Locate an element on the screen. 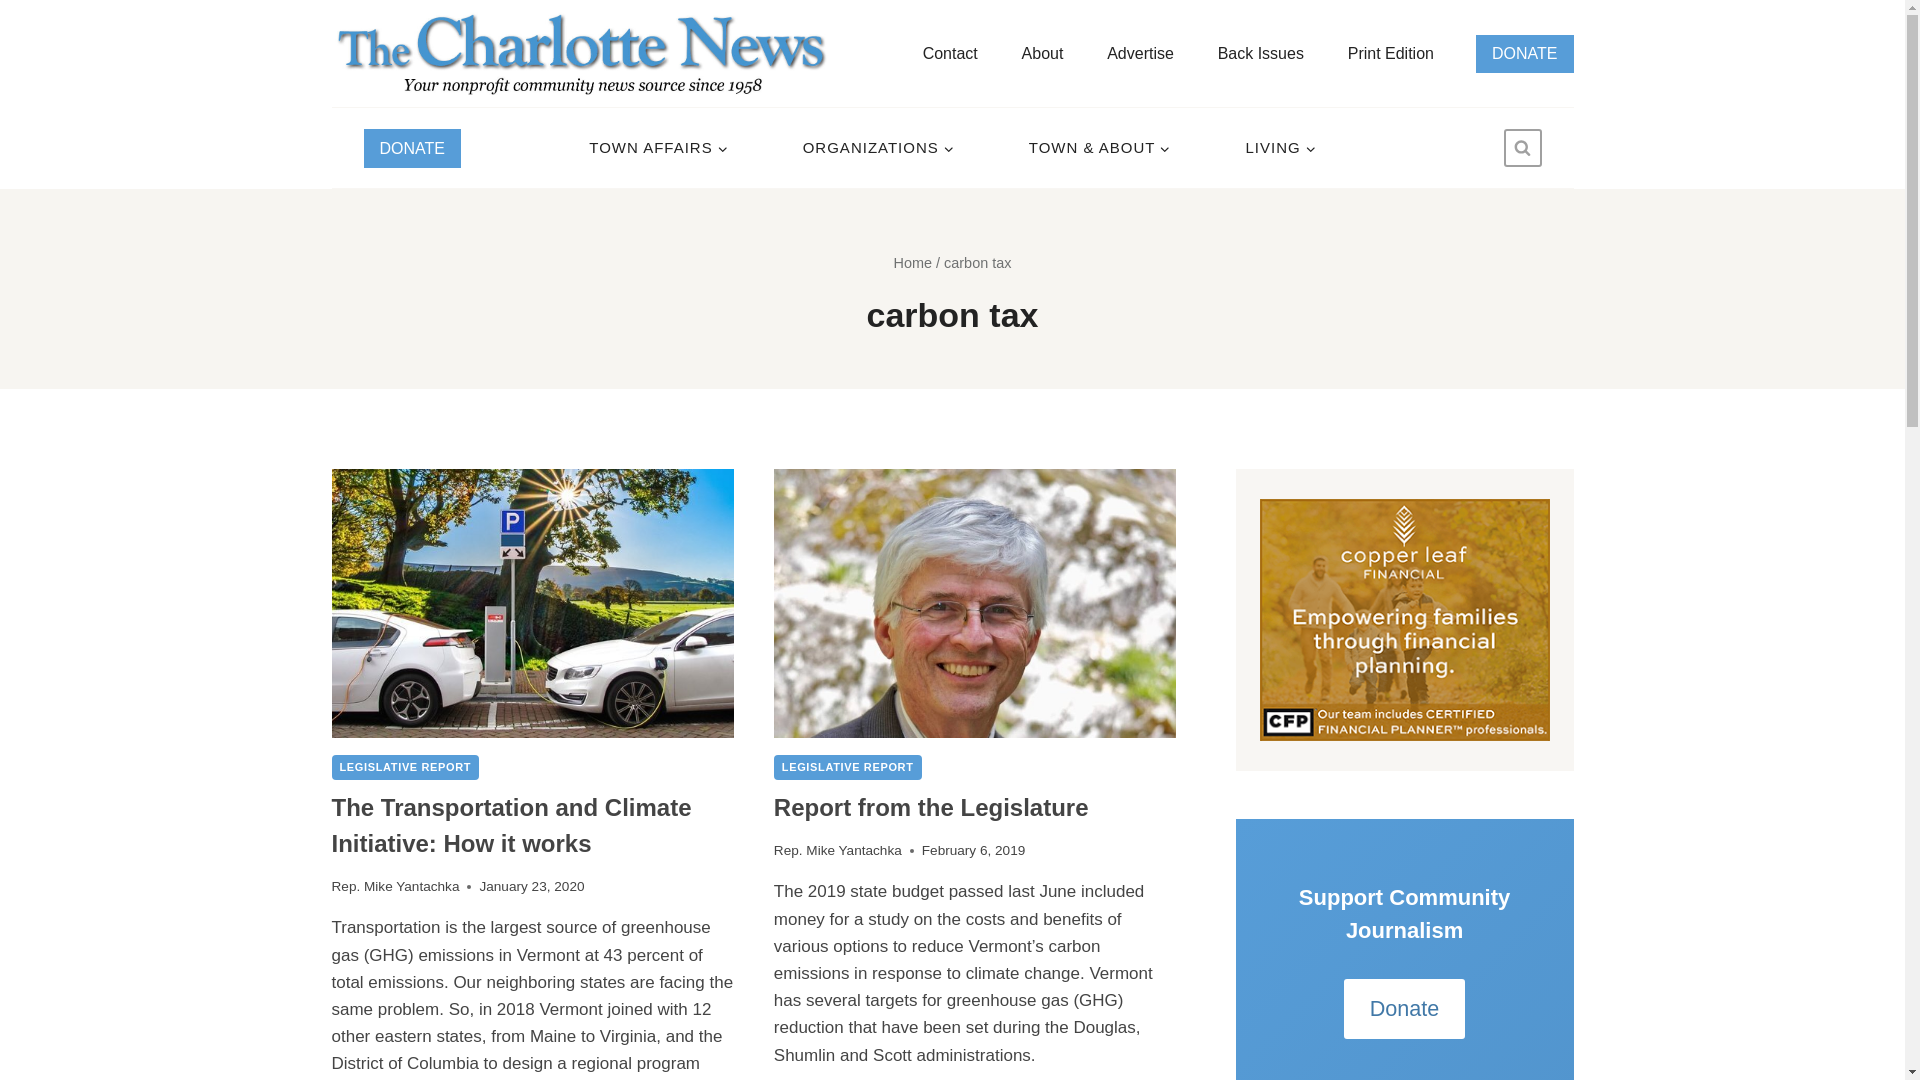  DONATE is located at coordinates (412, 148).